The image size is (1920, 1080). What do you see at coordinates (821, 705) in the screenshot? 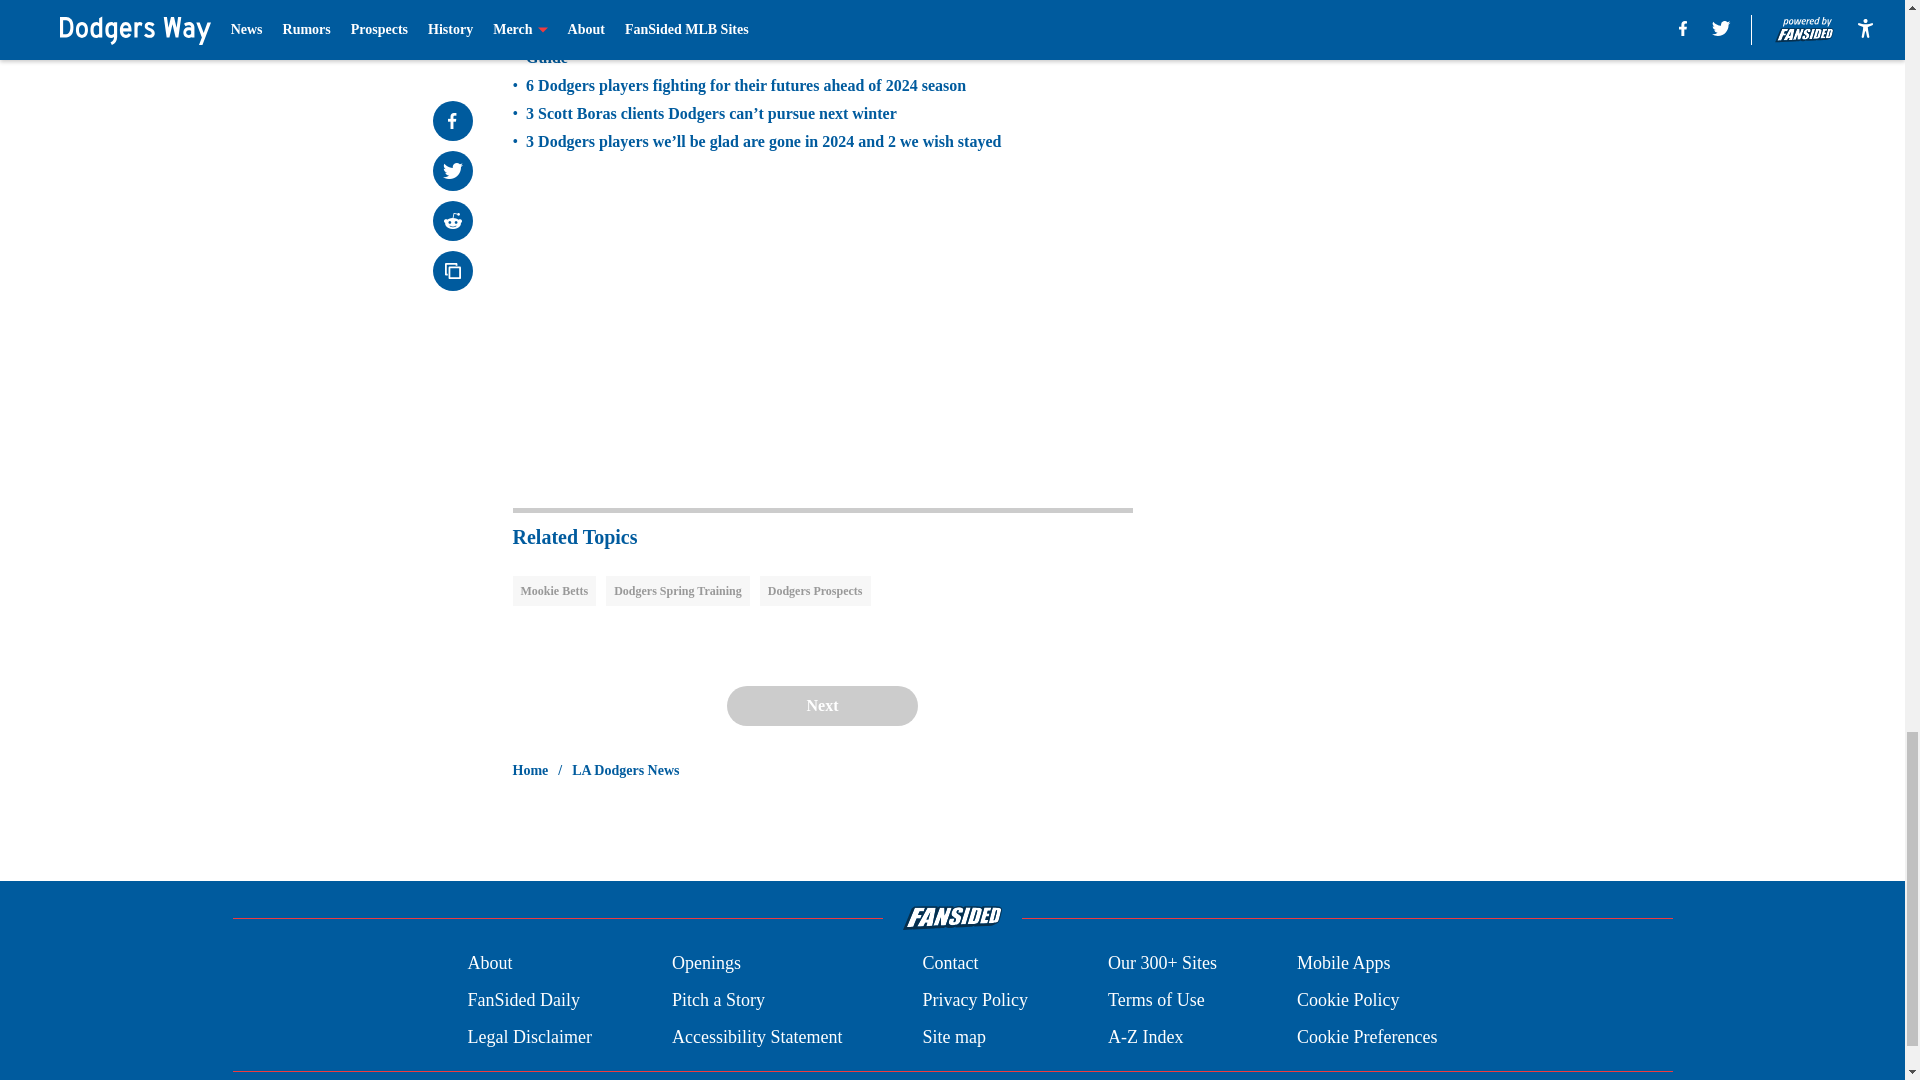
I see `Next` at bounding box center [821, 705].